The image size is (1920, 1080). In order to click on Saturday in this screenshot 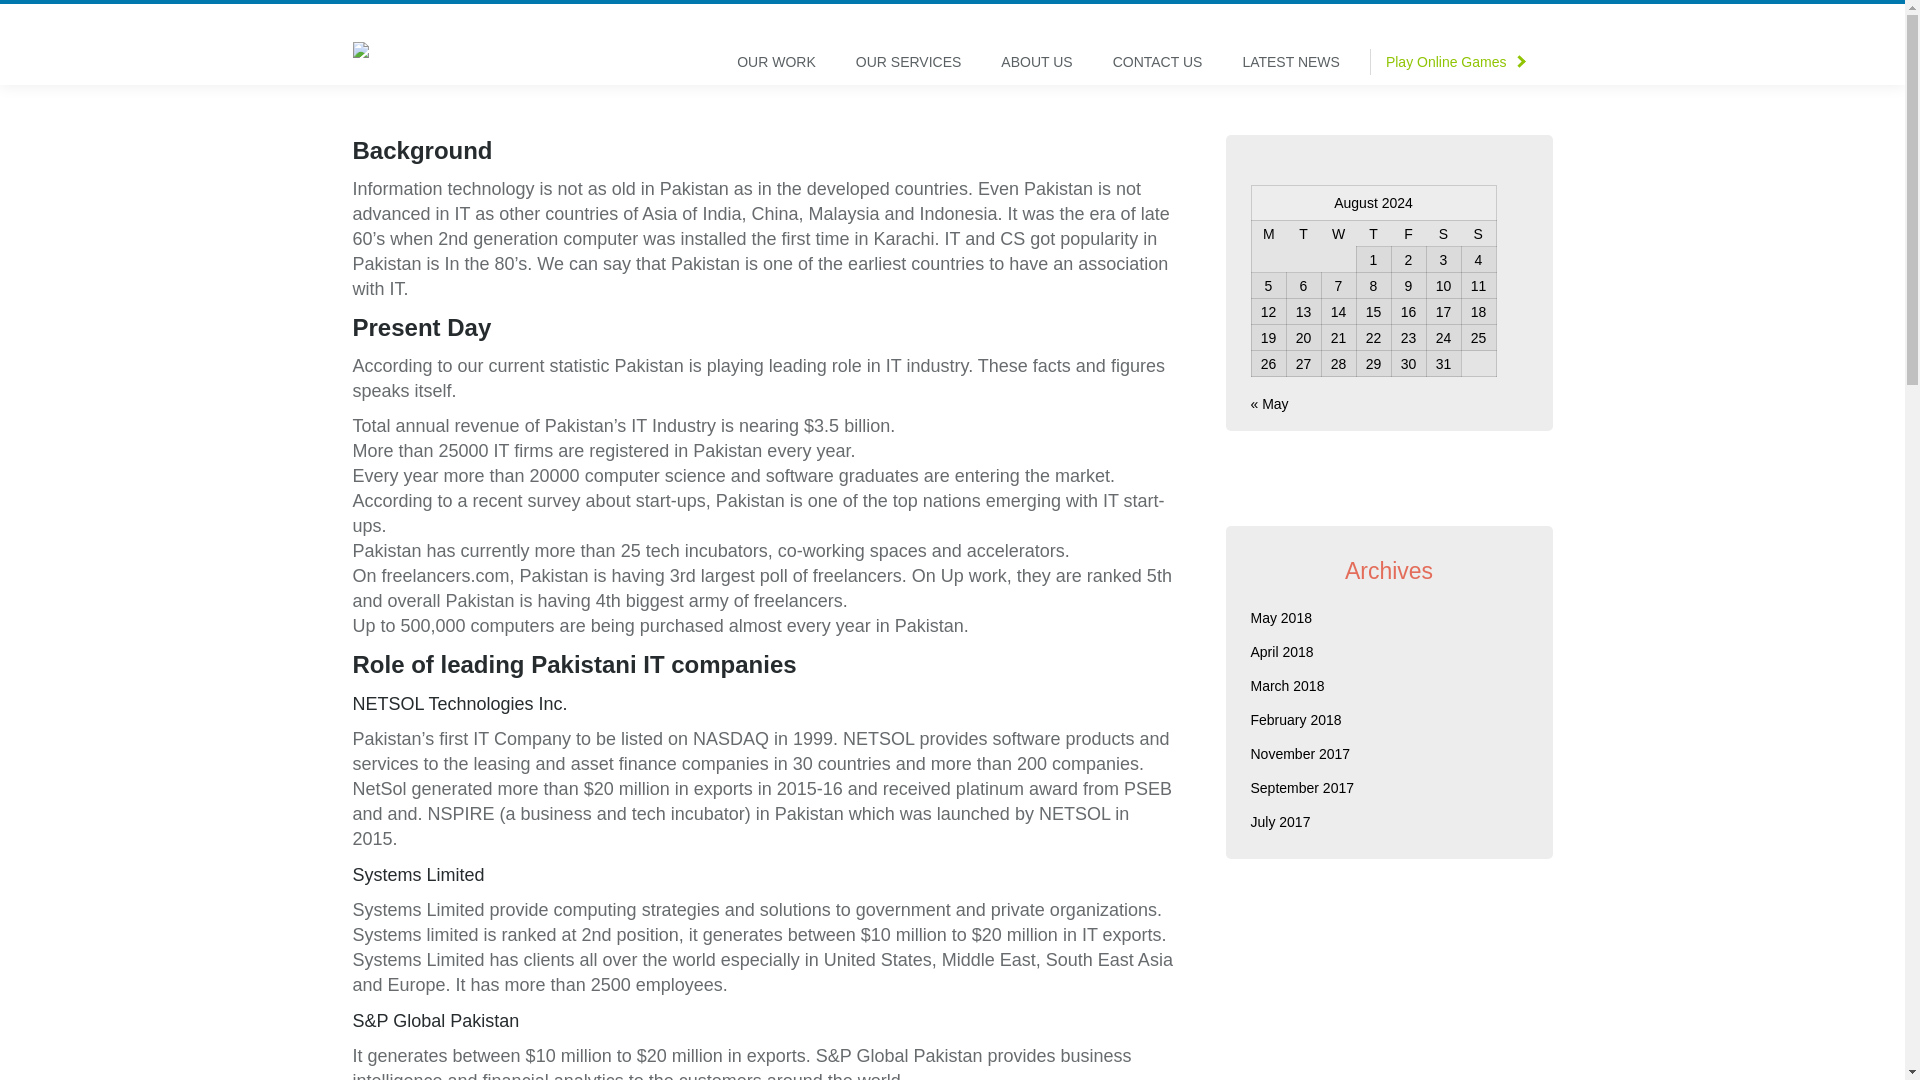, I will do `click(1444, 234)`.